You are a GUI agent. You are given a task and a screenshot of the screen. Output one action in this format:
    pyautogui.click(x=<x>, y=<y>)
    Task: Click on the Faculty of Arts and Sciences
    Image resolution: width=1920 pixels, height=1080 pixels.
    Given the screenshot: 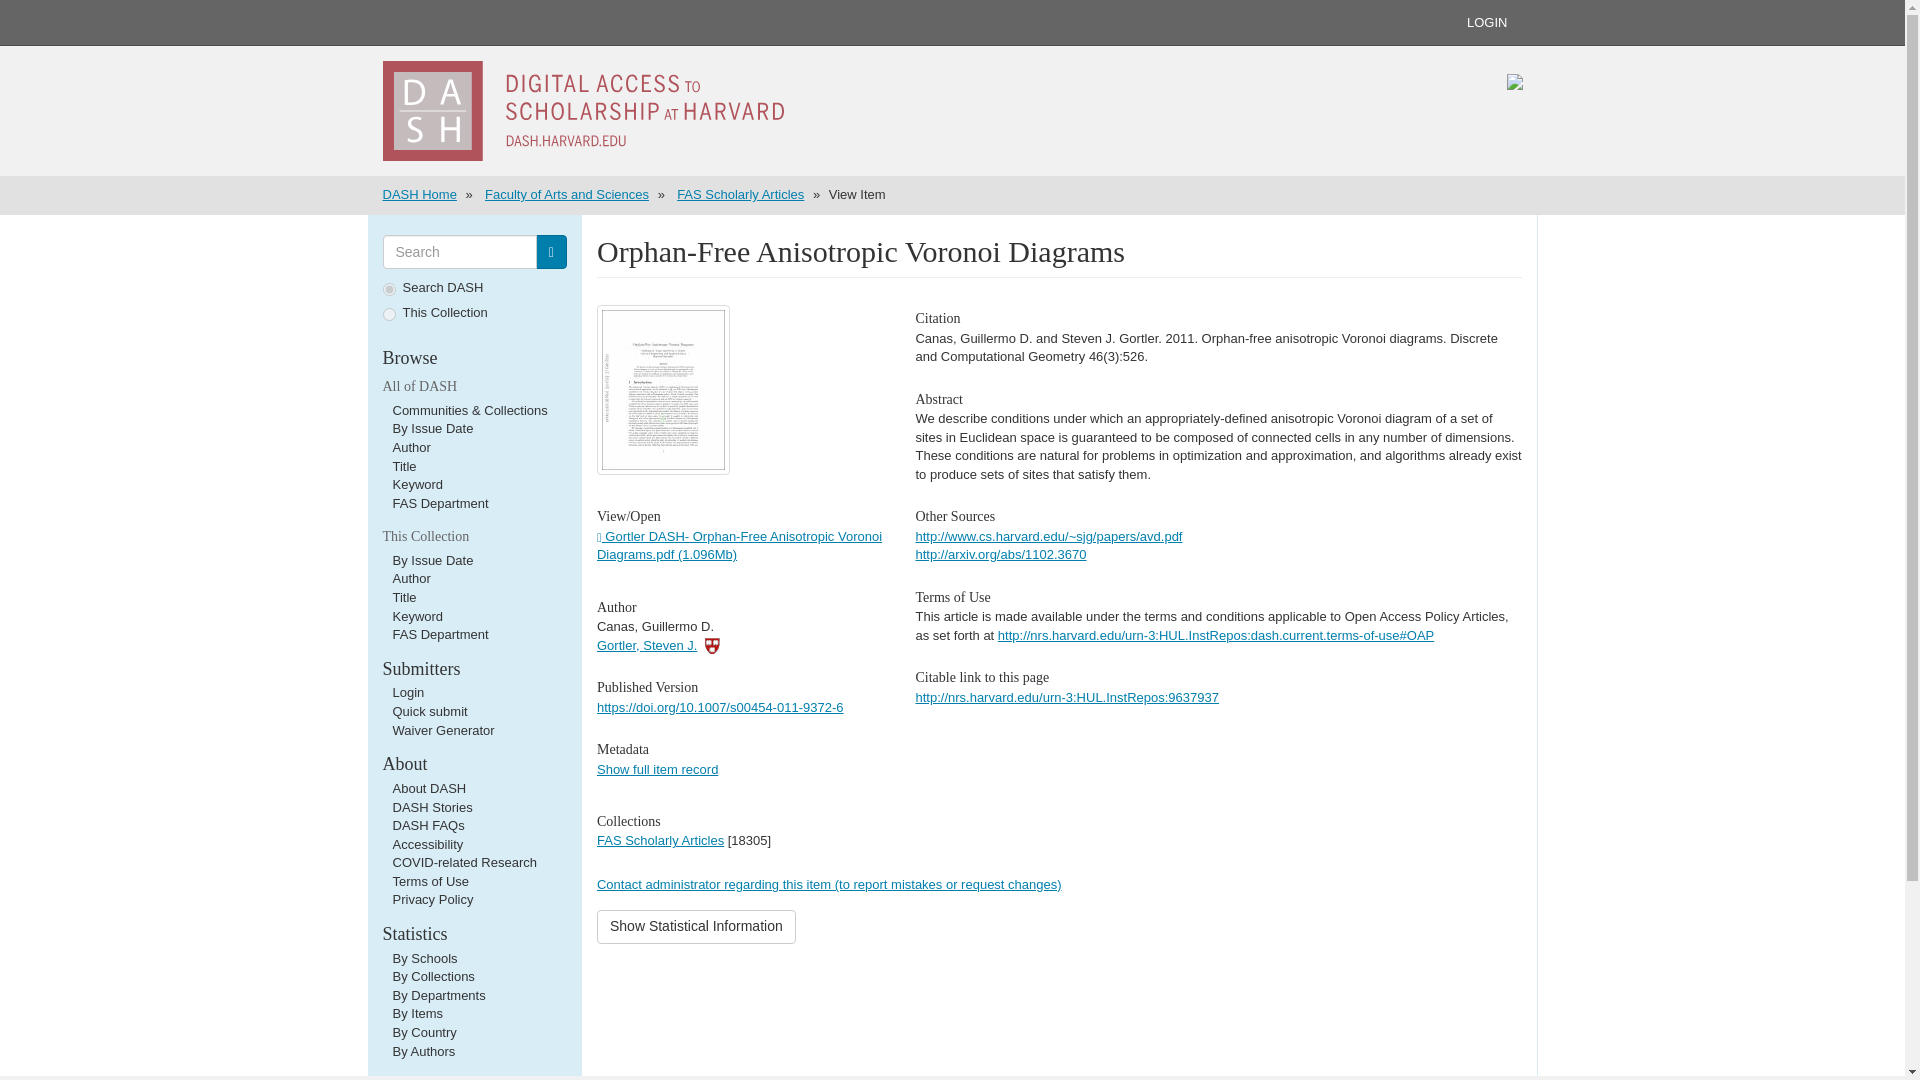 What is the action you would take?
    pyautogui.click(x=566, y=194)
    